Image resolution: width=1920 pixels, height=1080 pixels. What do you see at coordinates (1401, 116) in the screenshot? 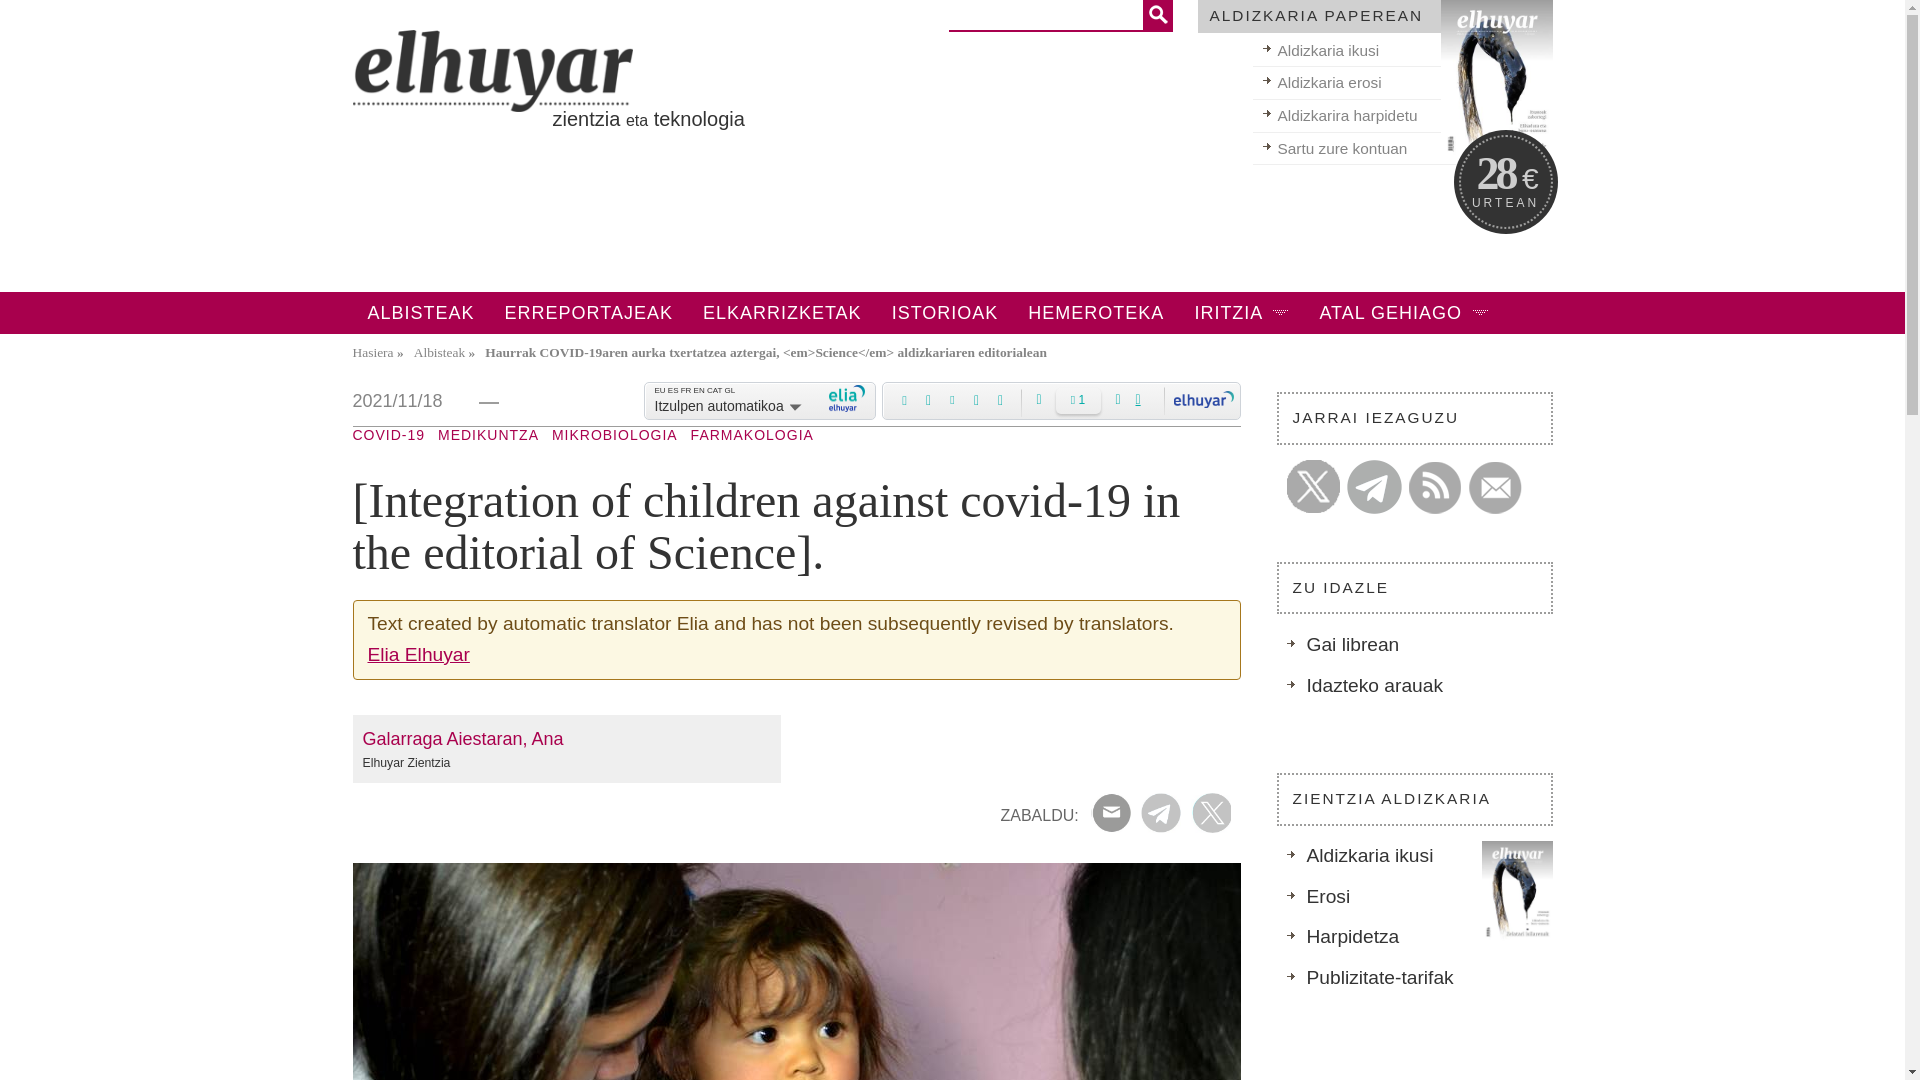
I see `Aldizkarira harpidetu` at bounding box center [1401, 116].